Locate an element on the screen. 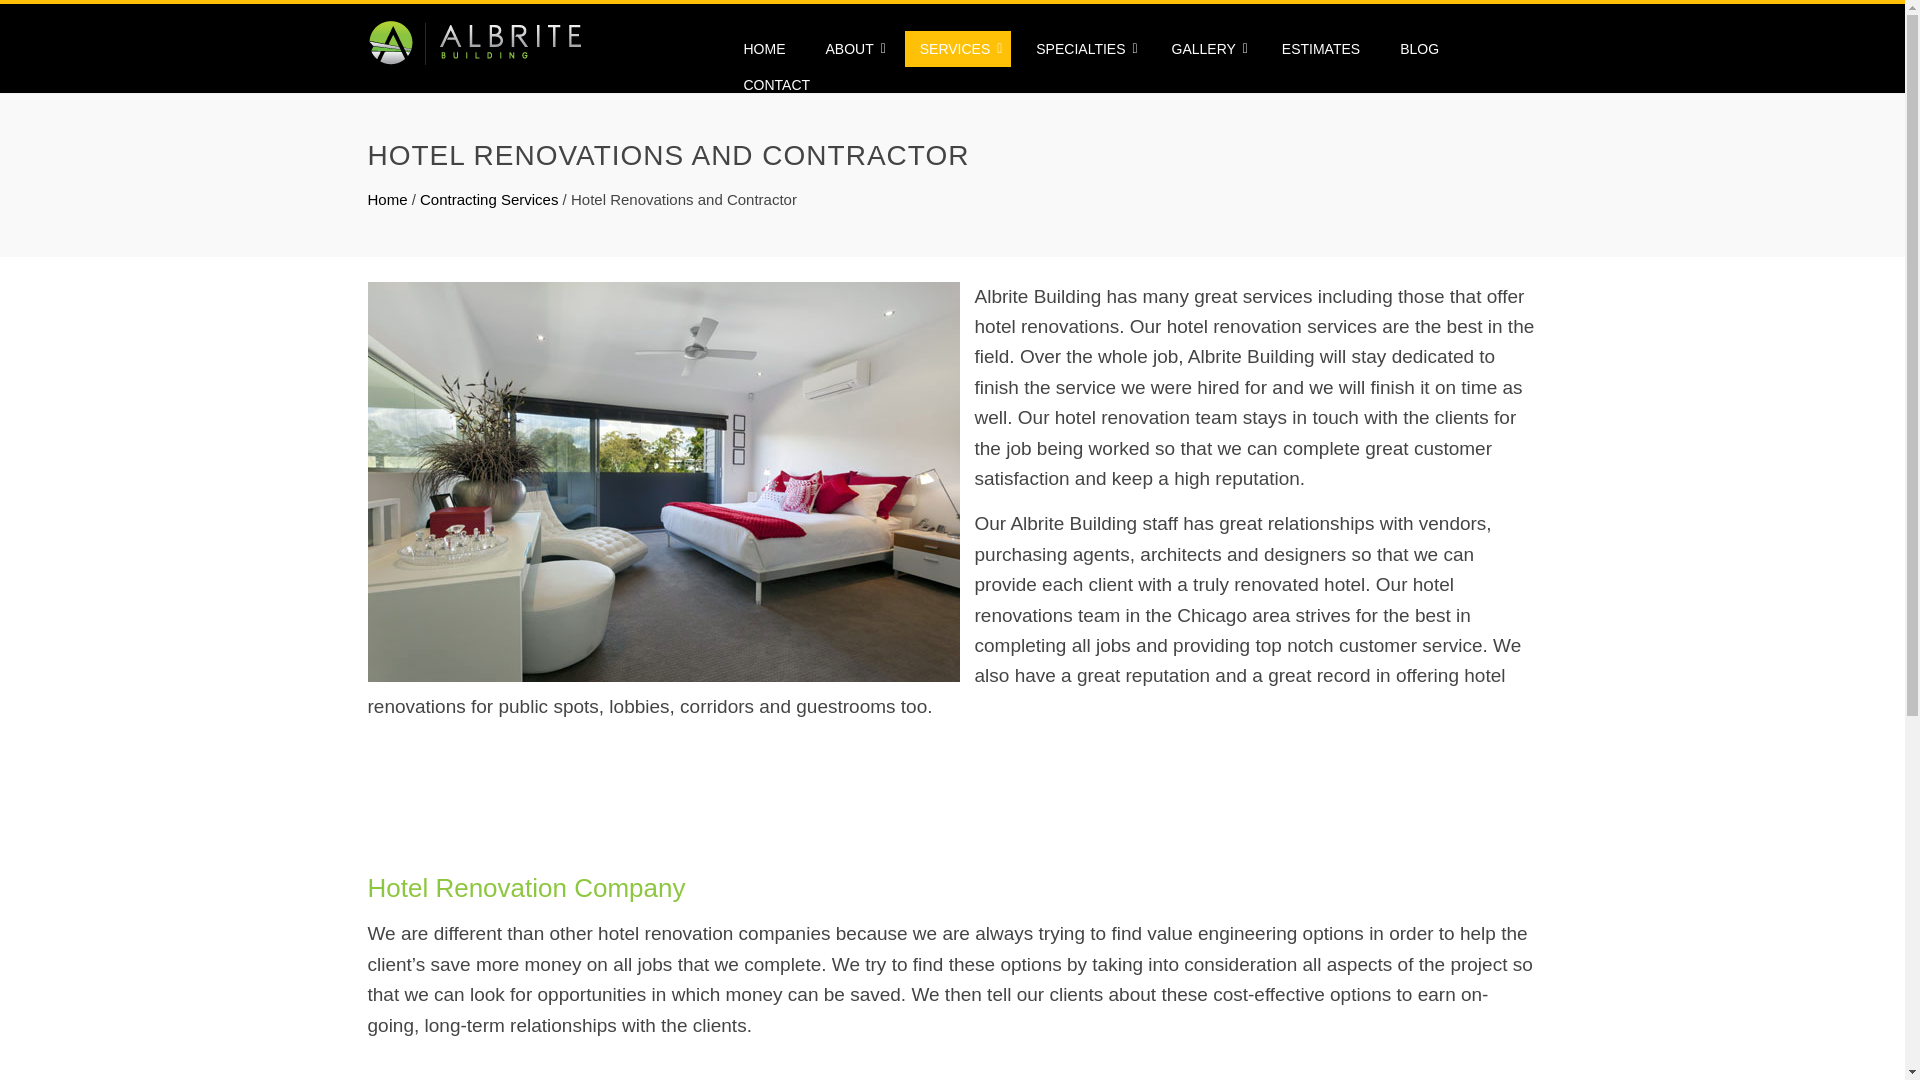 The width and height of the screenshot is (1920, 1080). Contracting Services is located at coordinates (958, 48).